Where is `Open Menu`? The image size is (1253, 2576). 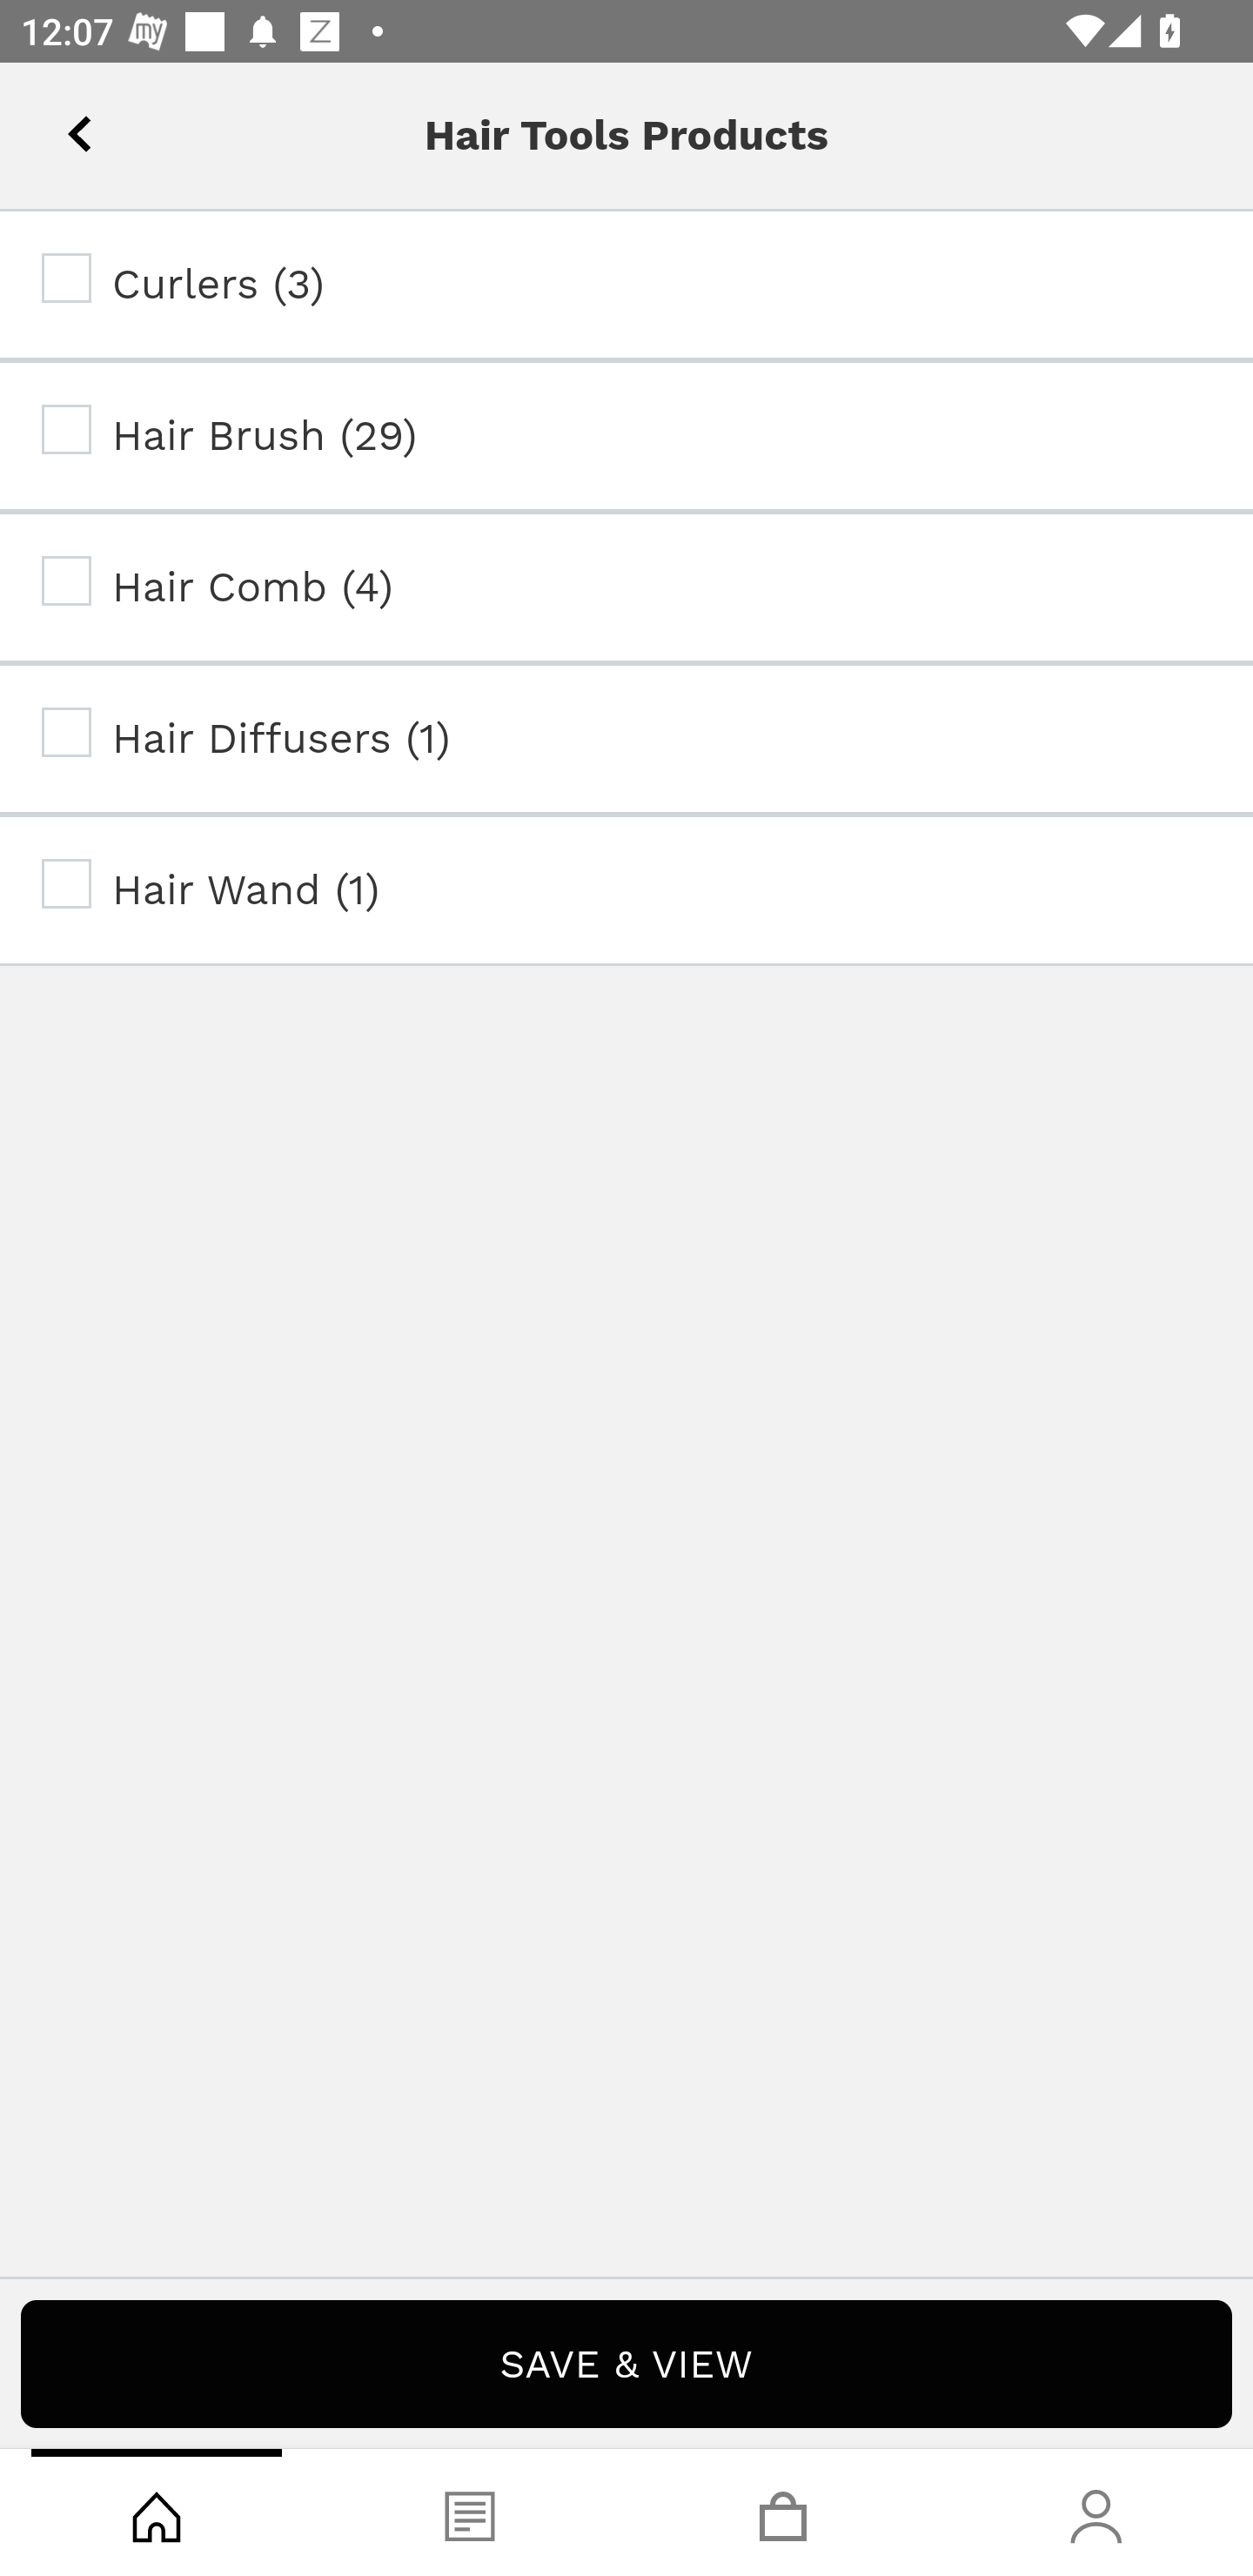
Open Menu is located at coordinates (63, 125).